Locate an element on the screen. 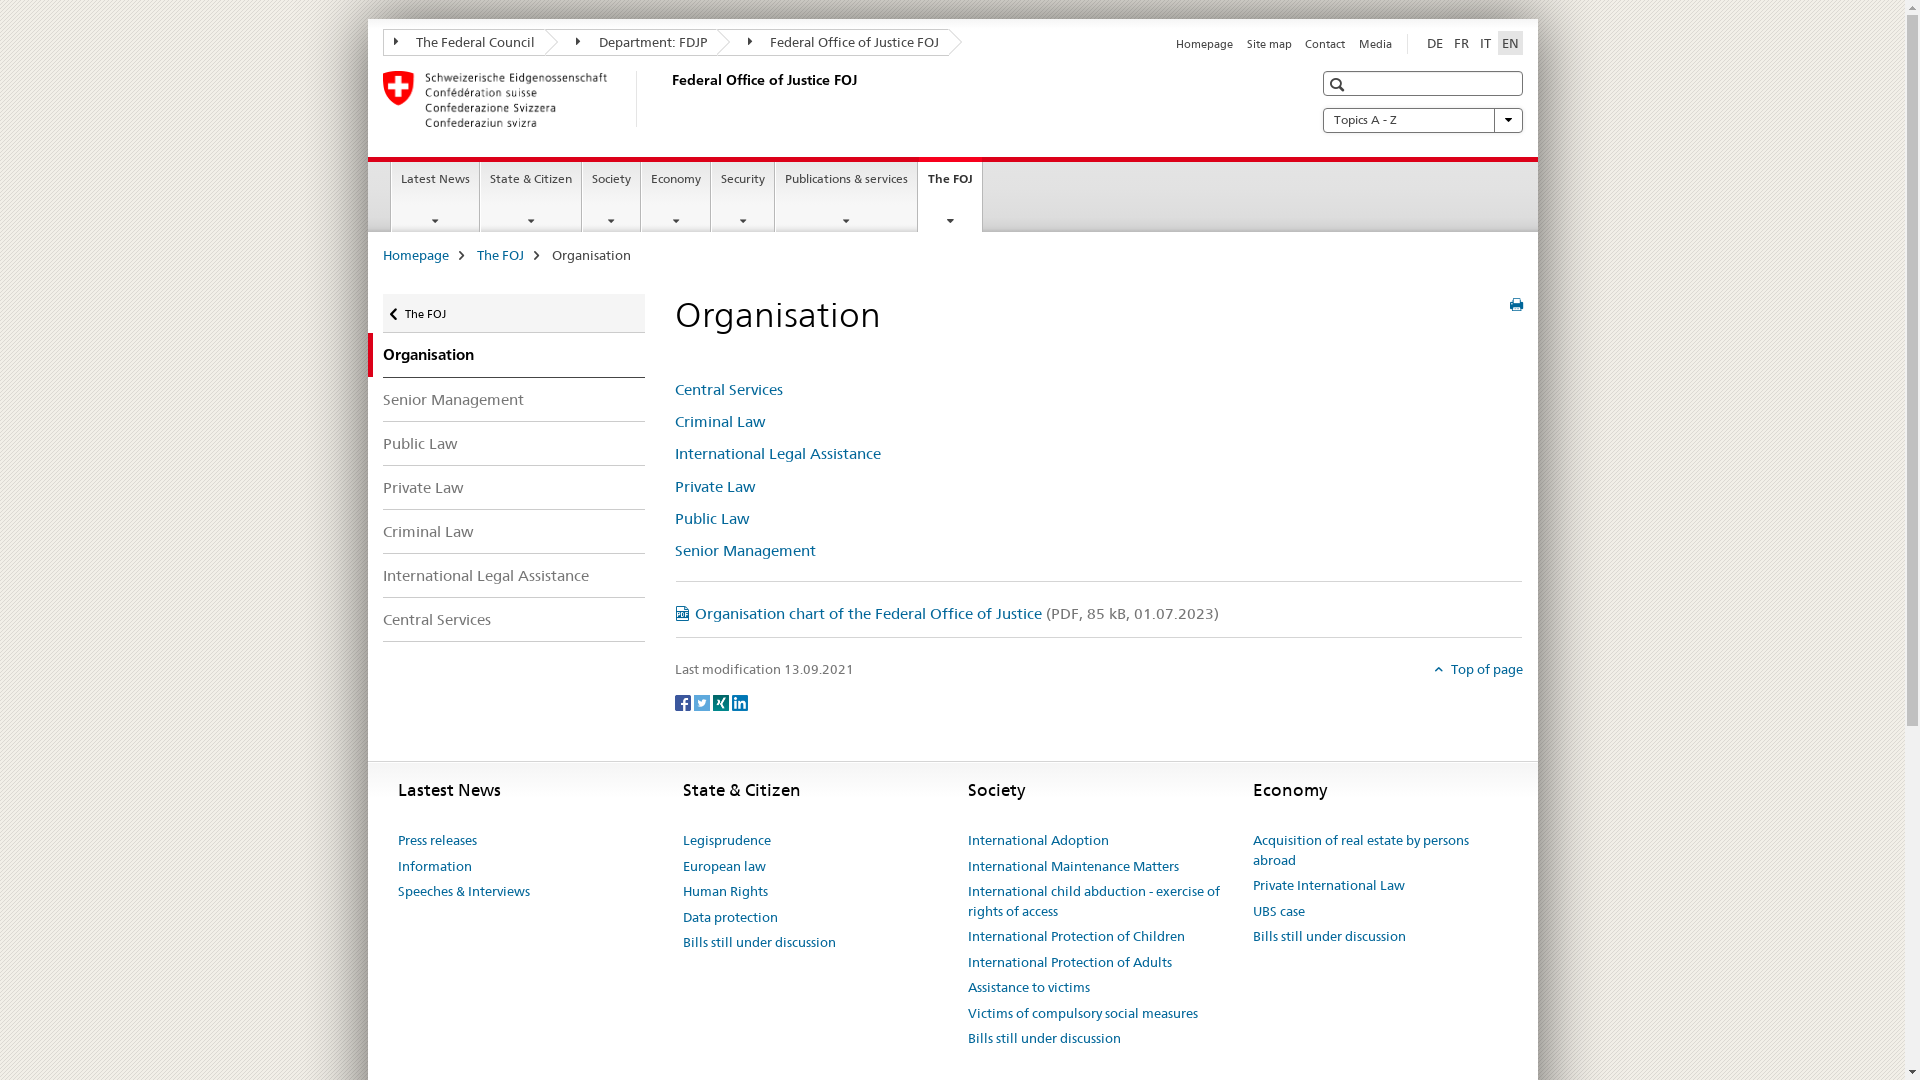  Homepage is located at coordinates (415, 255).